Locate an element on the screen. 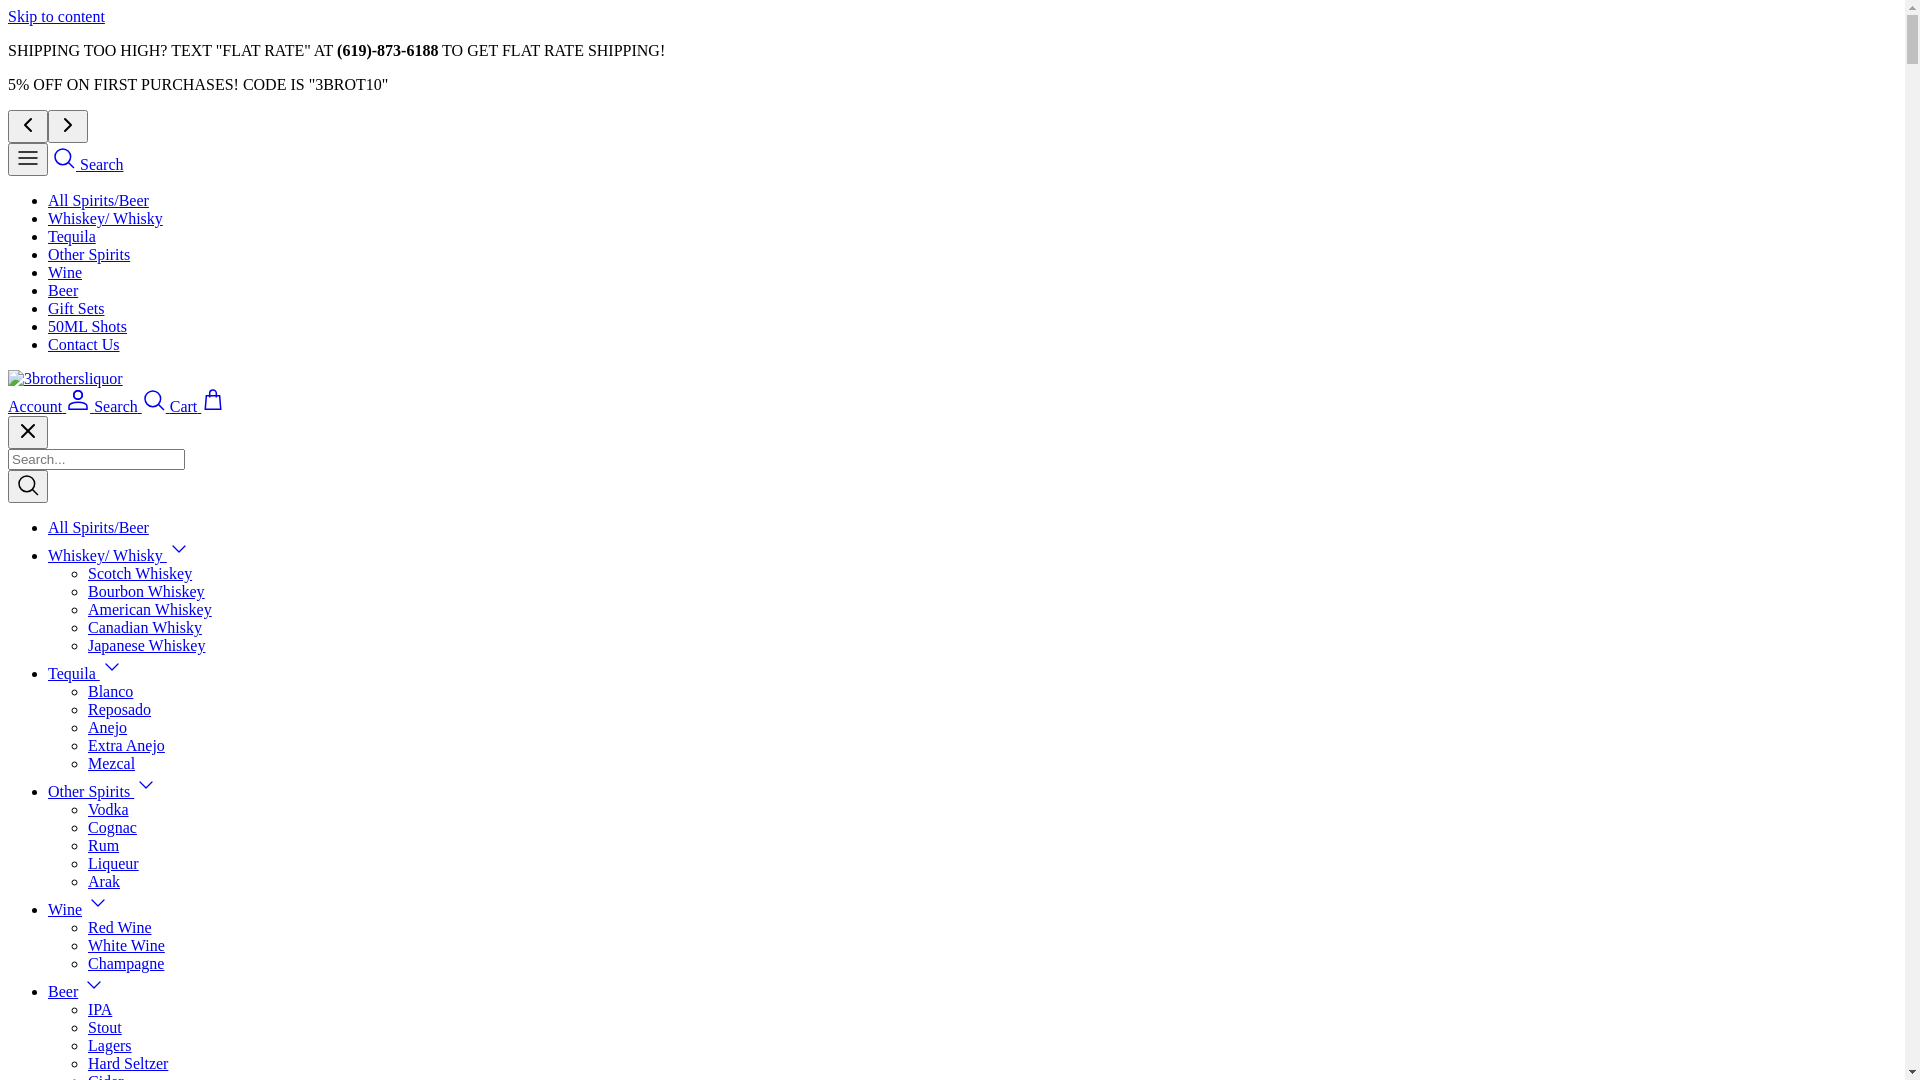  Toggle menu is located at coordinates (94, 992).